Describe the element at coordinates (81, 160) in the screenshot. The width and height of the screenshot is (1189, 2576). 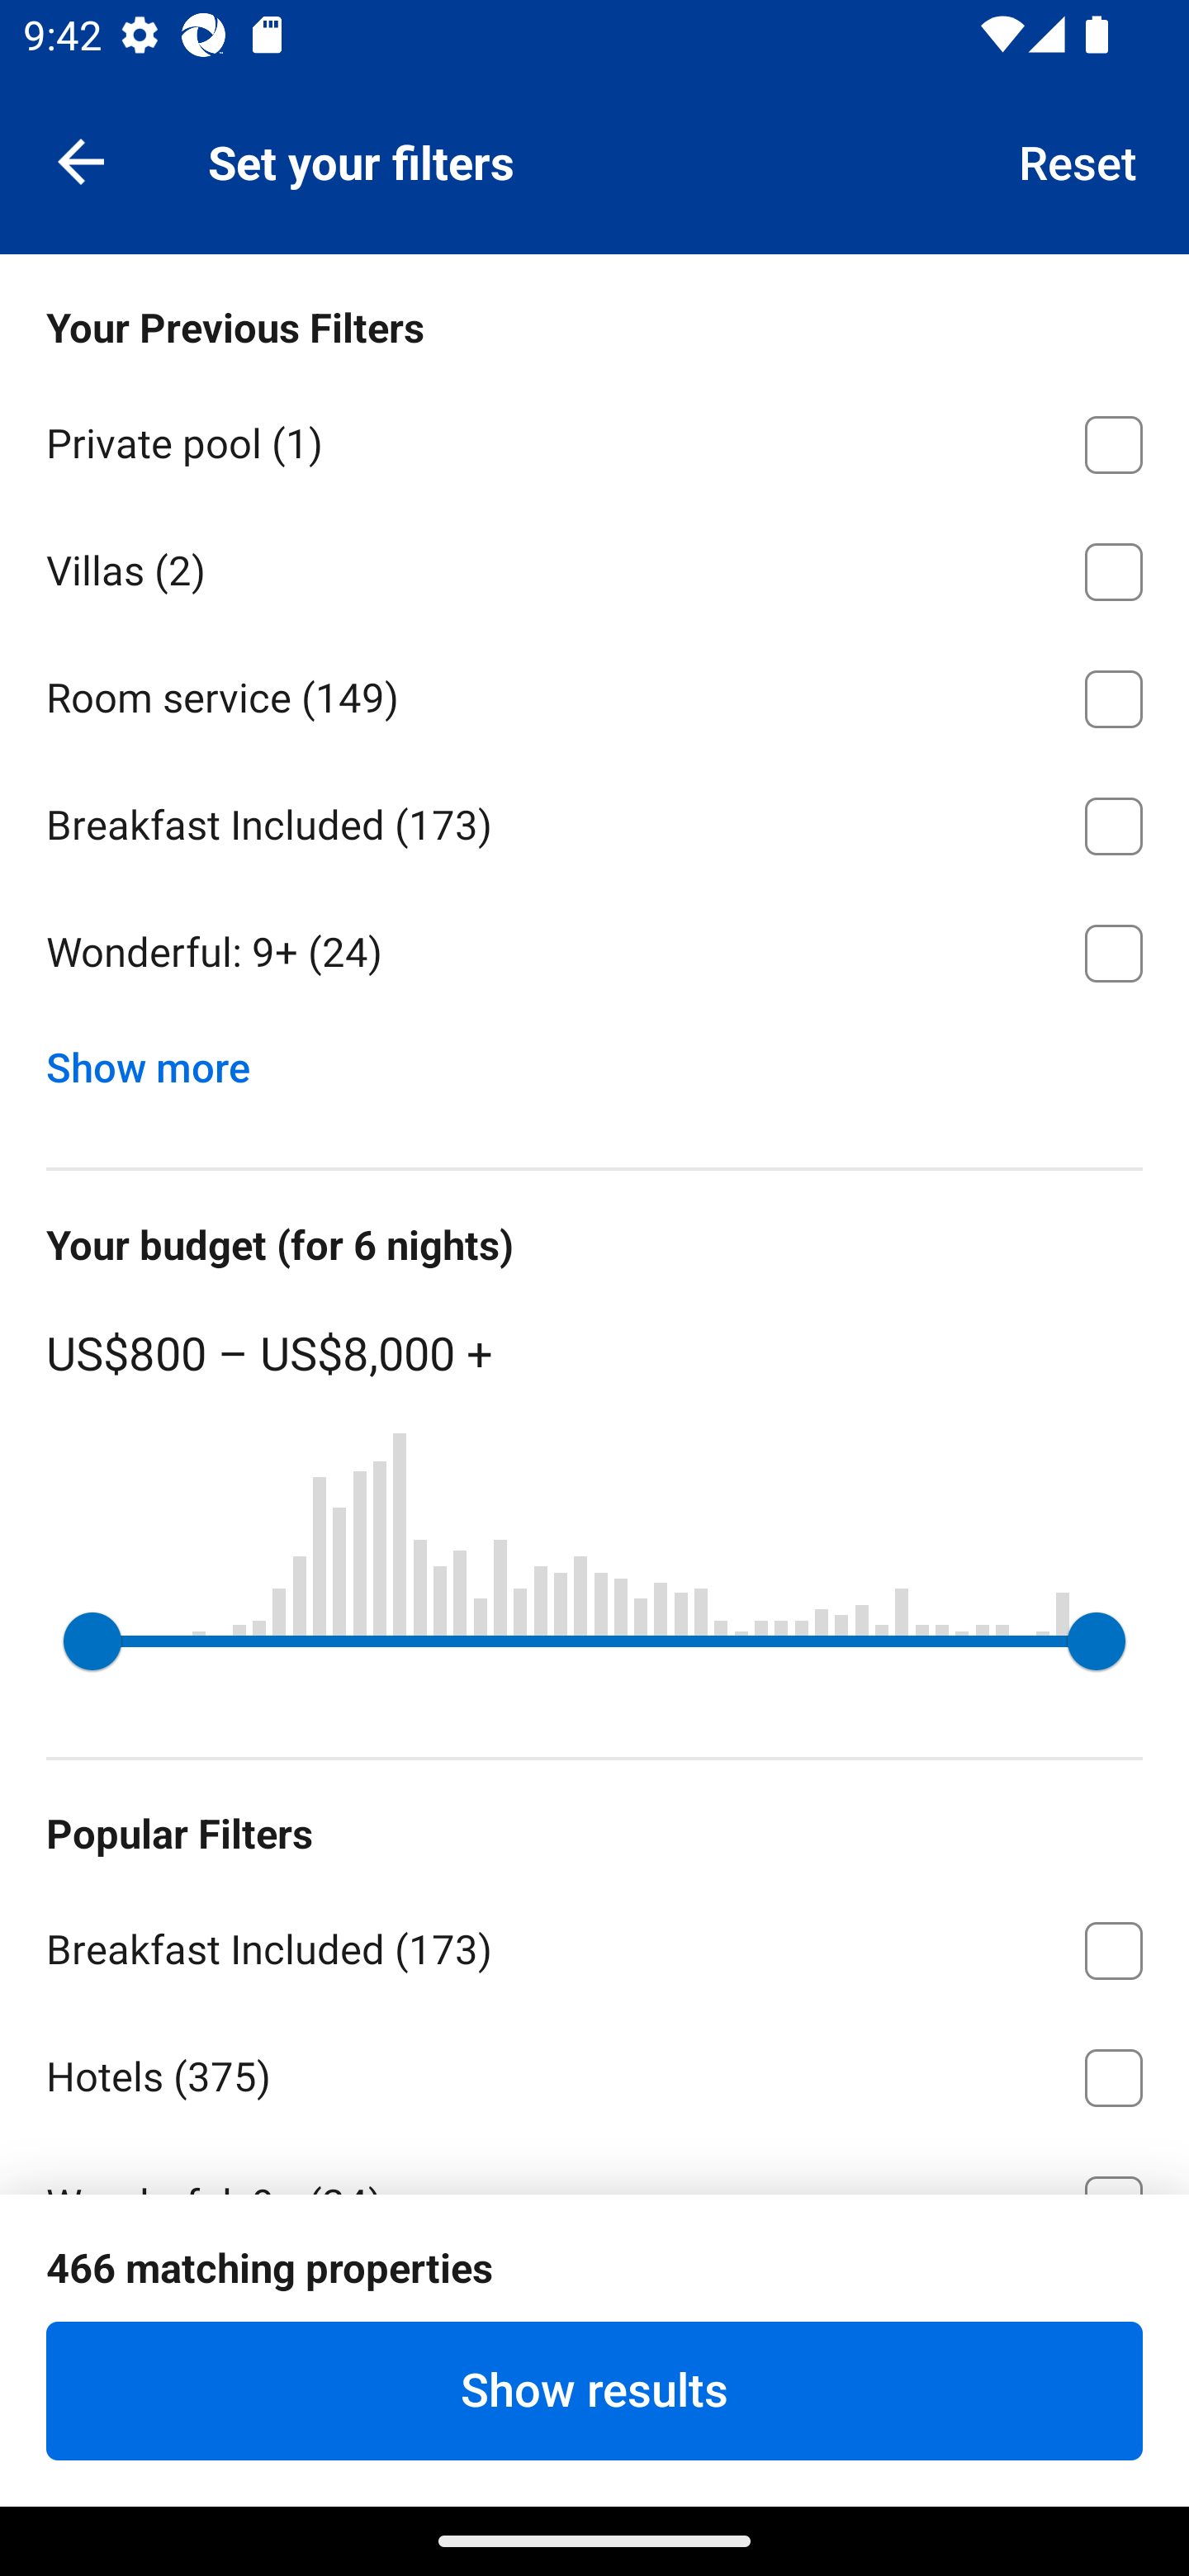
I see `Navigate up` at that location.